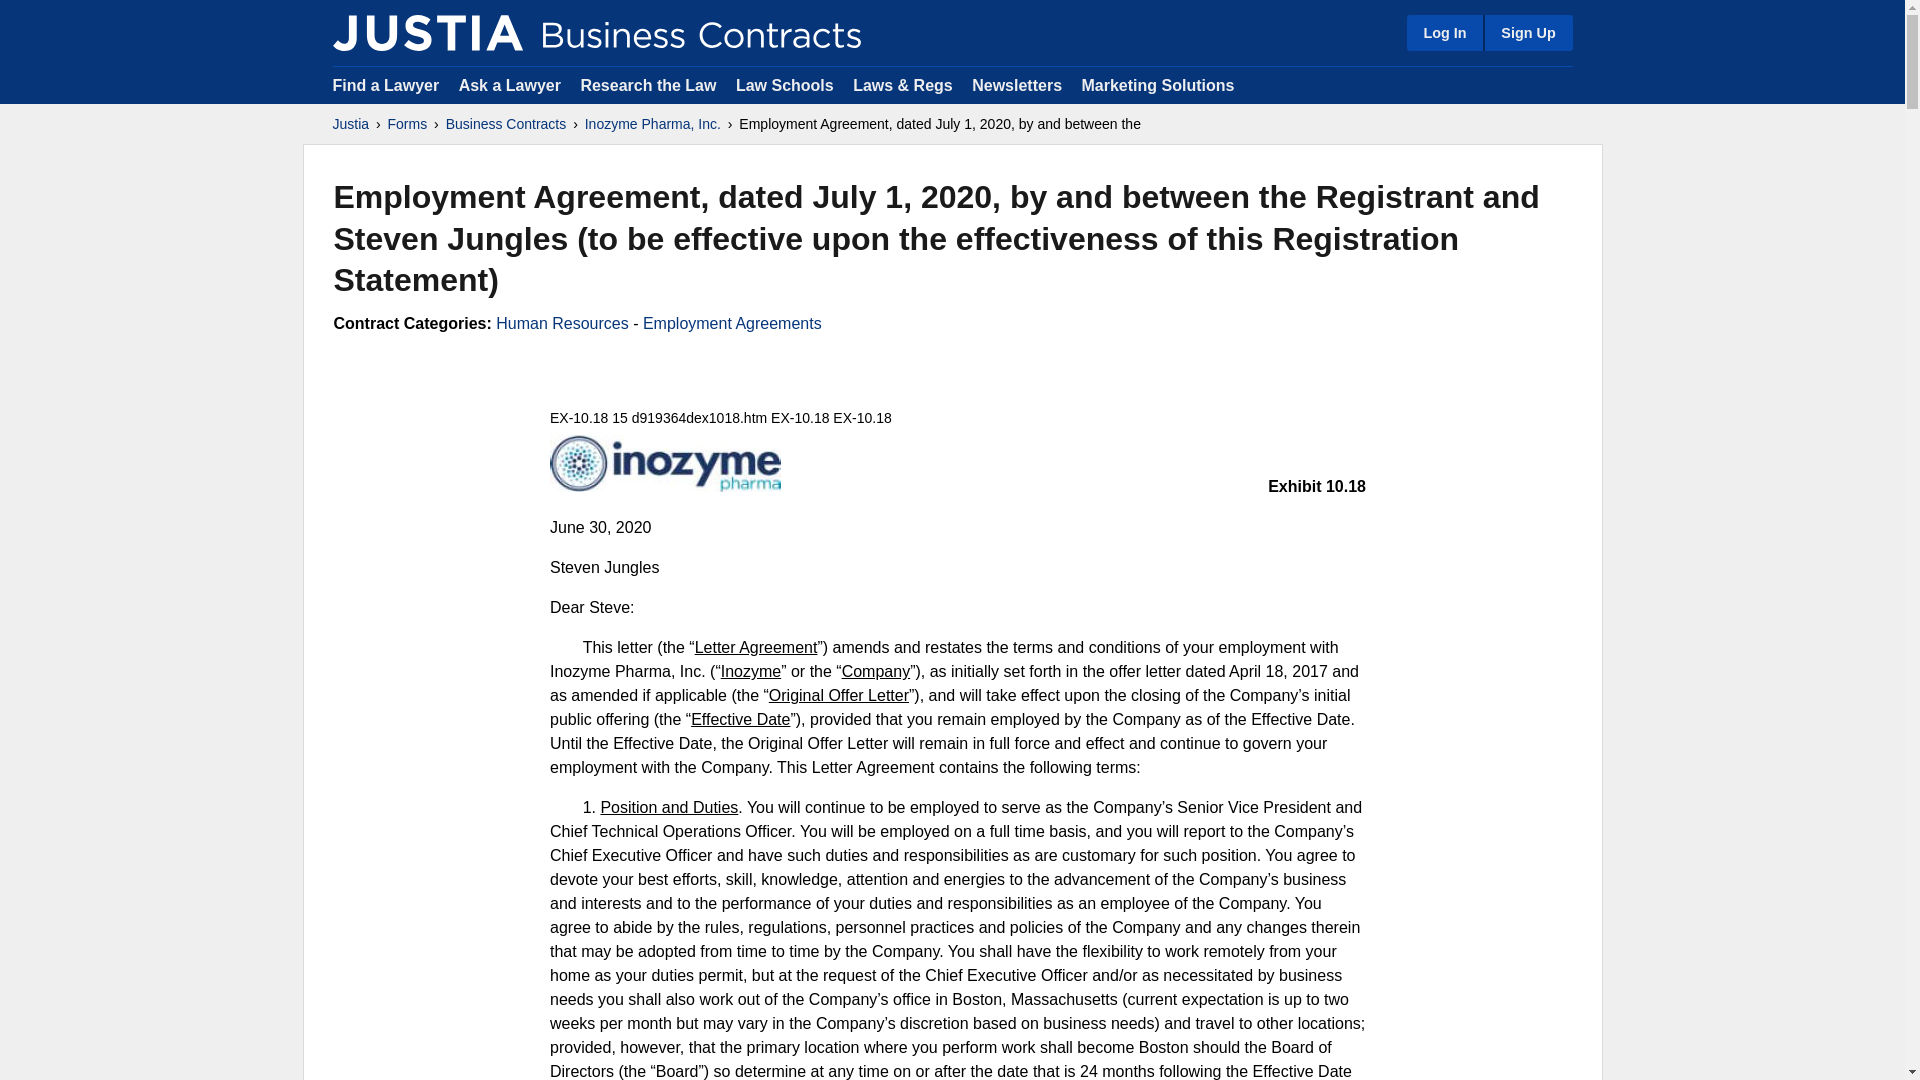  What do you see at coordinates (506, 124) in the screenshot?
I see `Business Contracts` at bounding box center [506, 124].